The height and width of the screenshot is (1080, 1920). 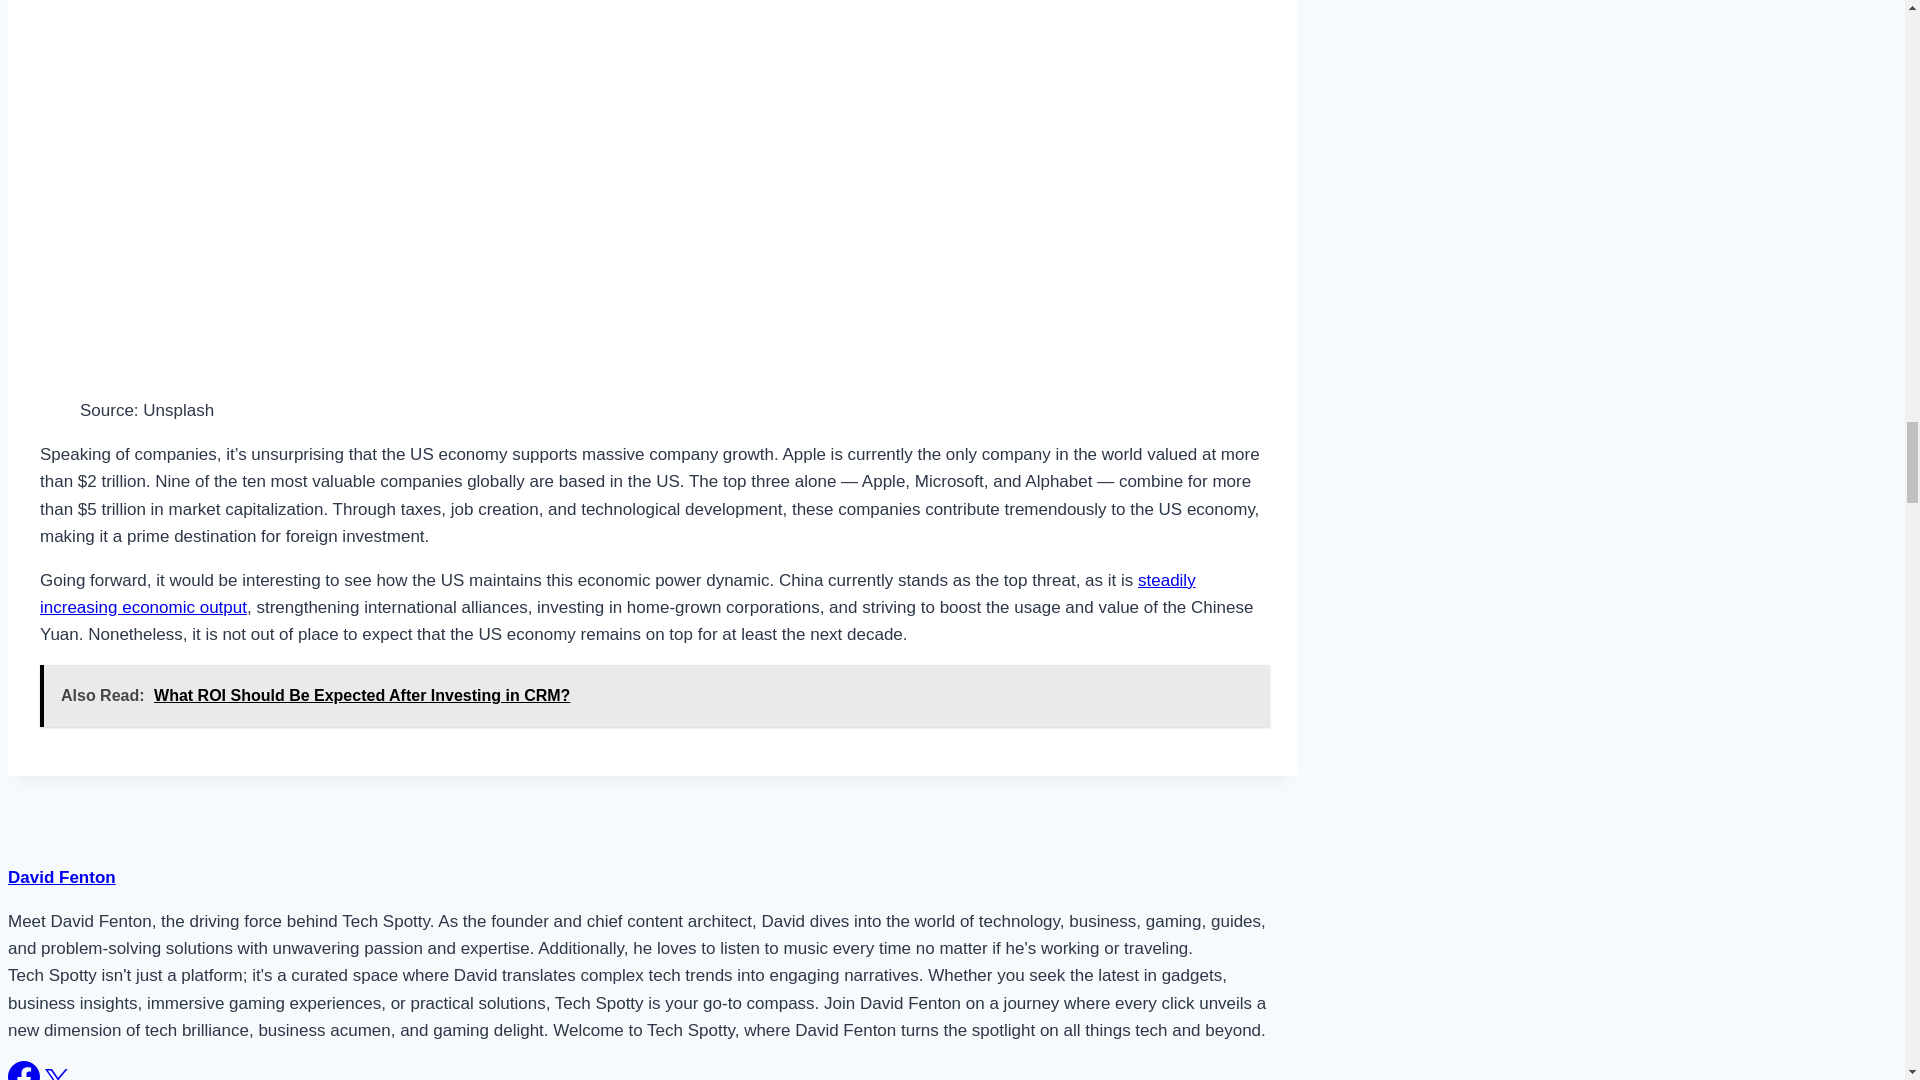 What do you see at coordinates (61, 877) in the screenshot?
I see `Posts by David Fenton` at bounding box center [61, 877].